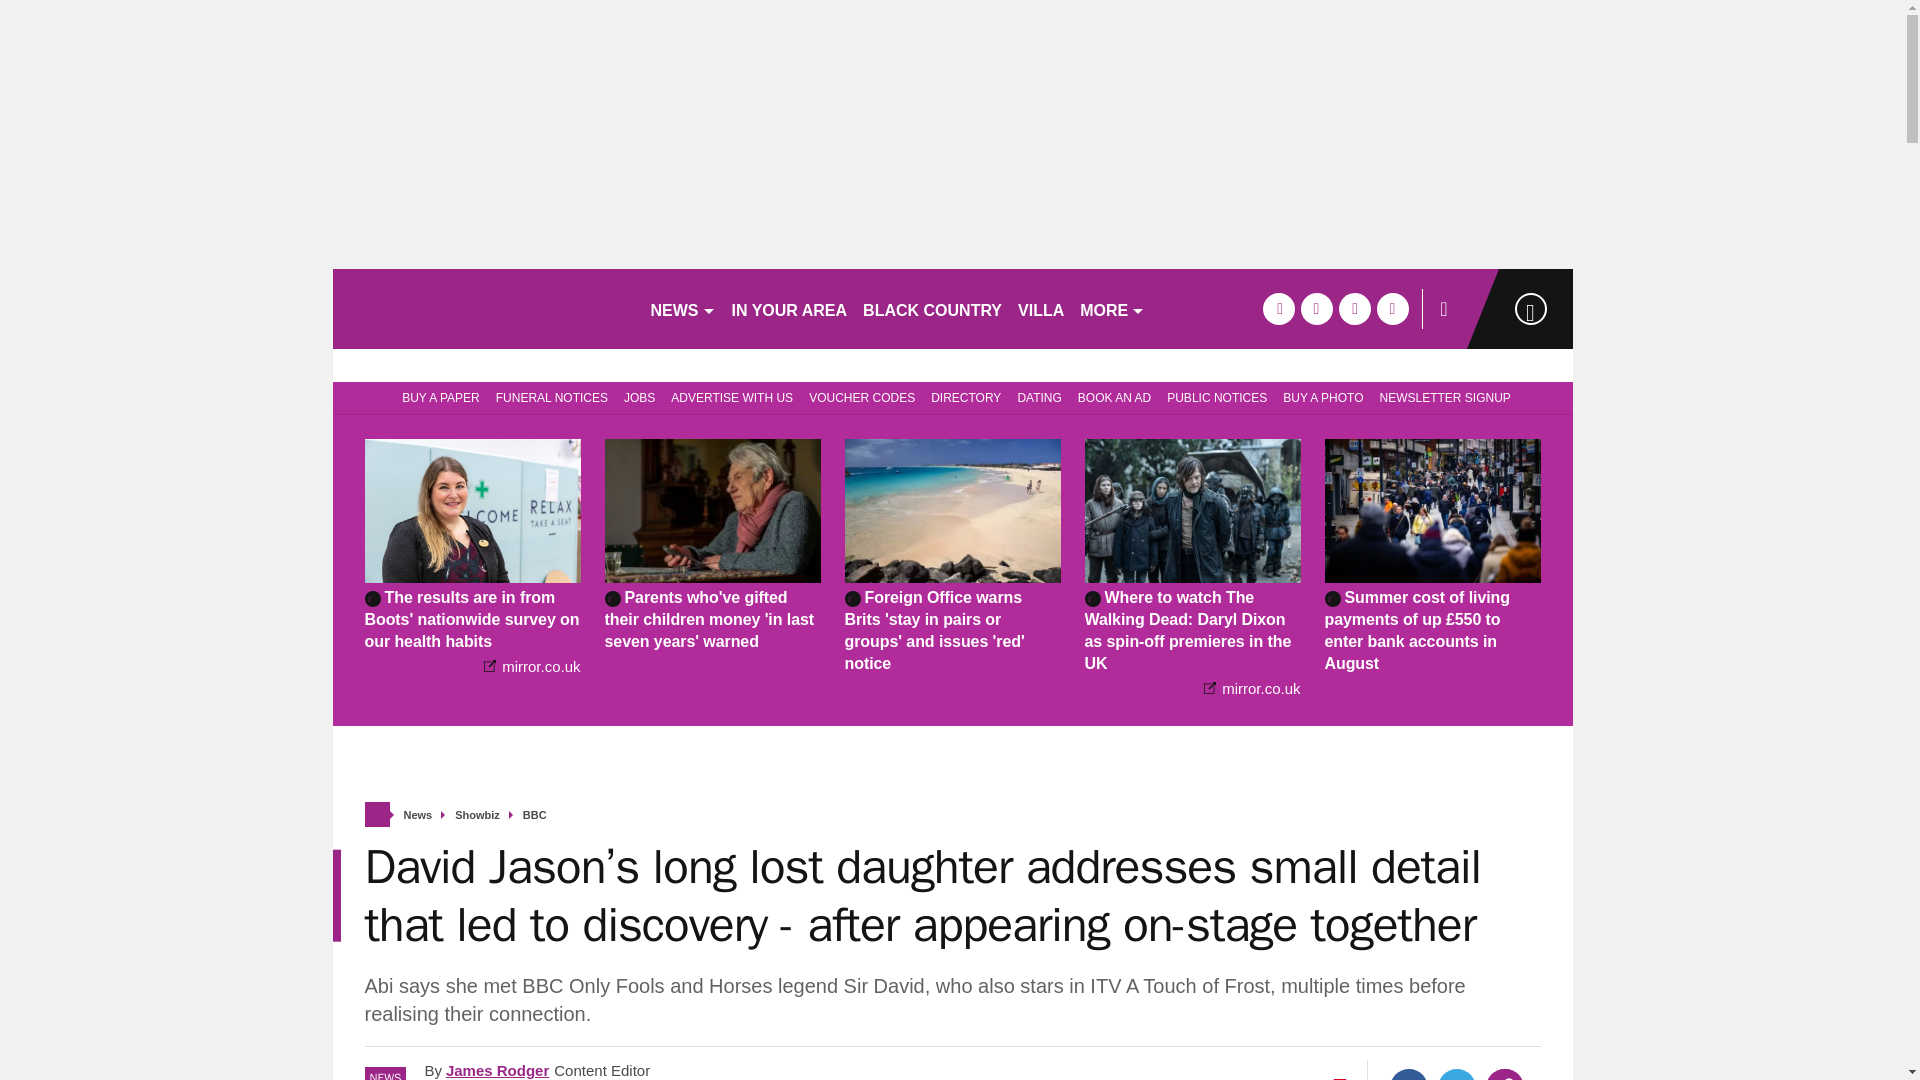 The width and height of the screenshot is (1920, 1080). I want to click on MORE, so click(1112, 308).